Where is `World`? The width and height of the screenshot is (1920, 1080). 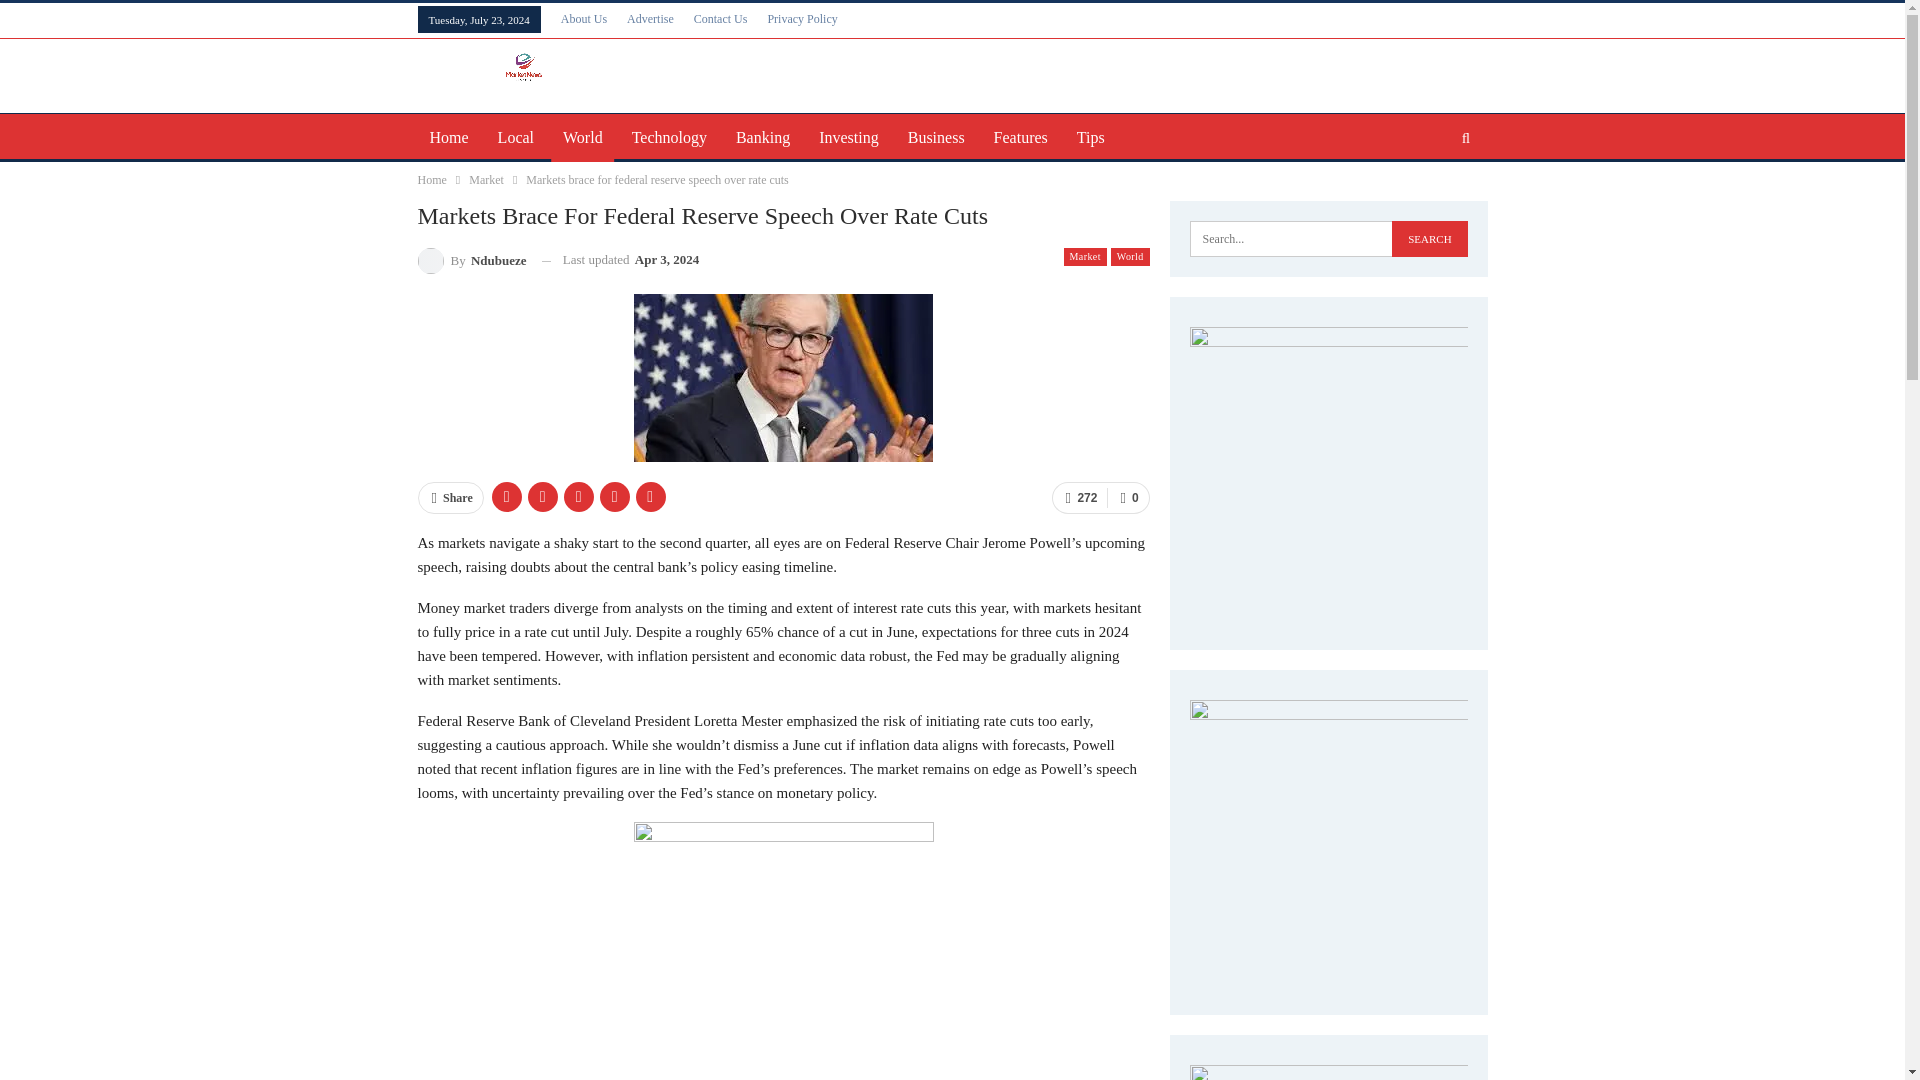
World is located at coordinates (1130, 256).